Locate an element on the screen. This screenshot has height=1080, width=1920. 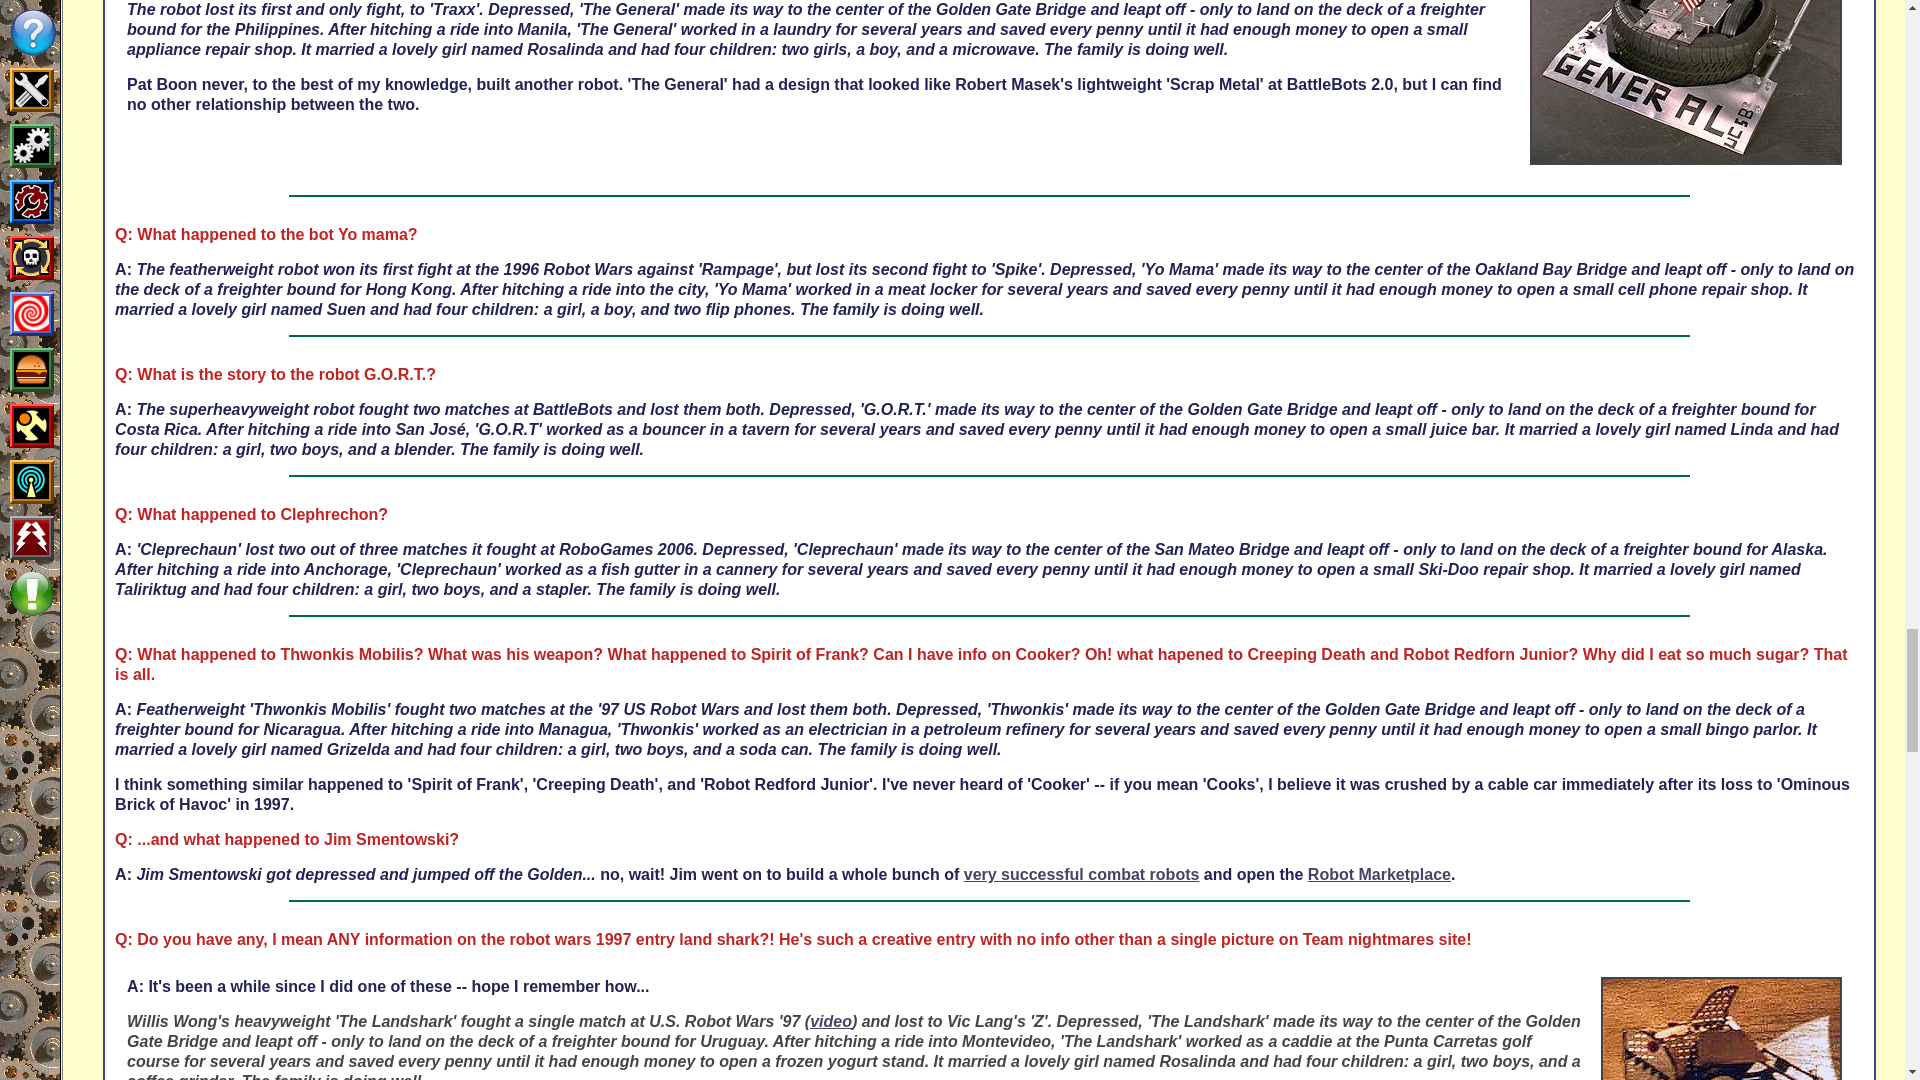
Robot Marketplace is located at coordinates (1379, 874).